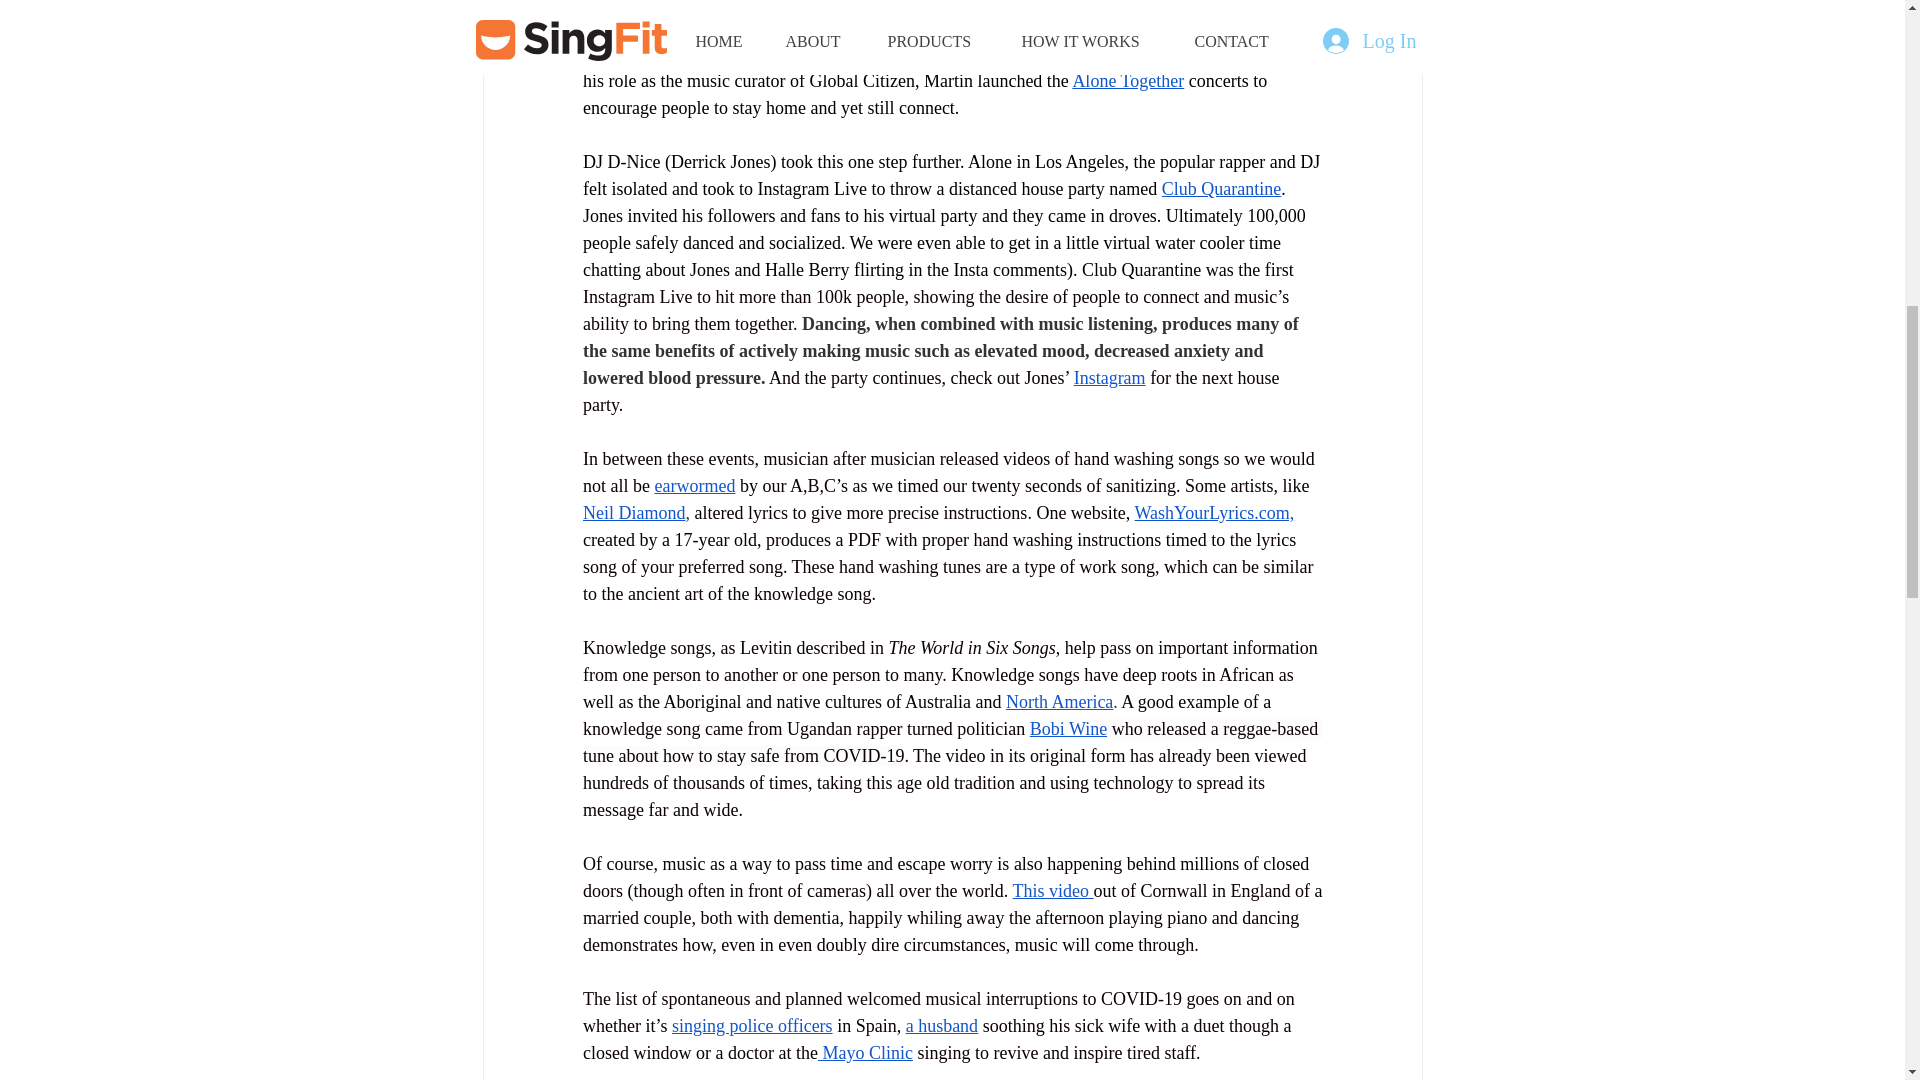  What do you see at coordinates (940, 1026) in the screenshot?
I see `a husband` at bounding box center [940, 1026].